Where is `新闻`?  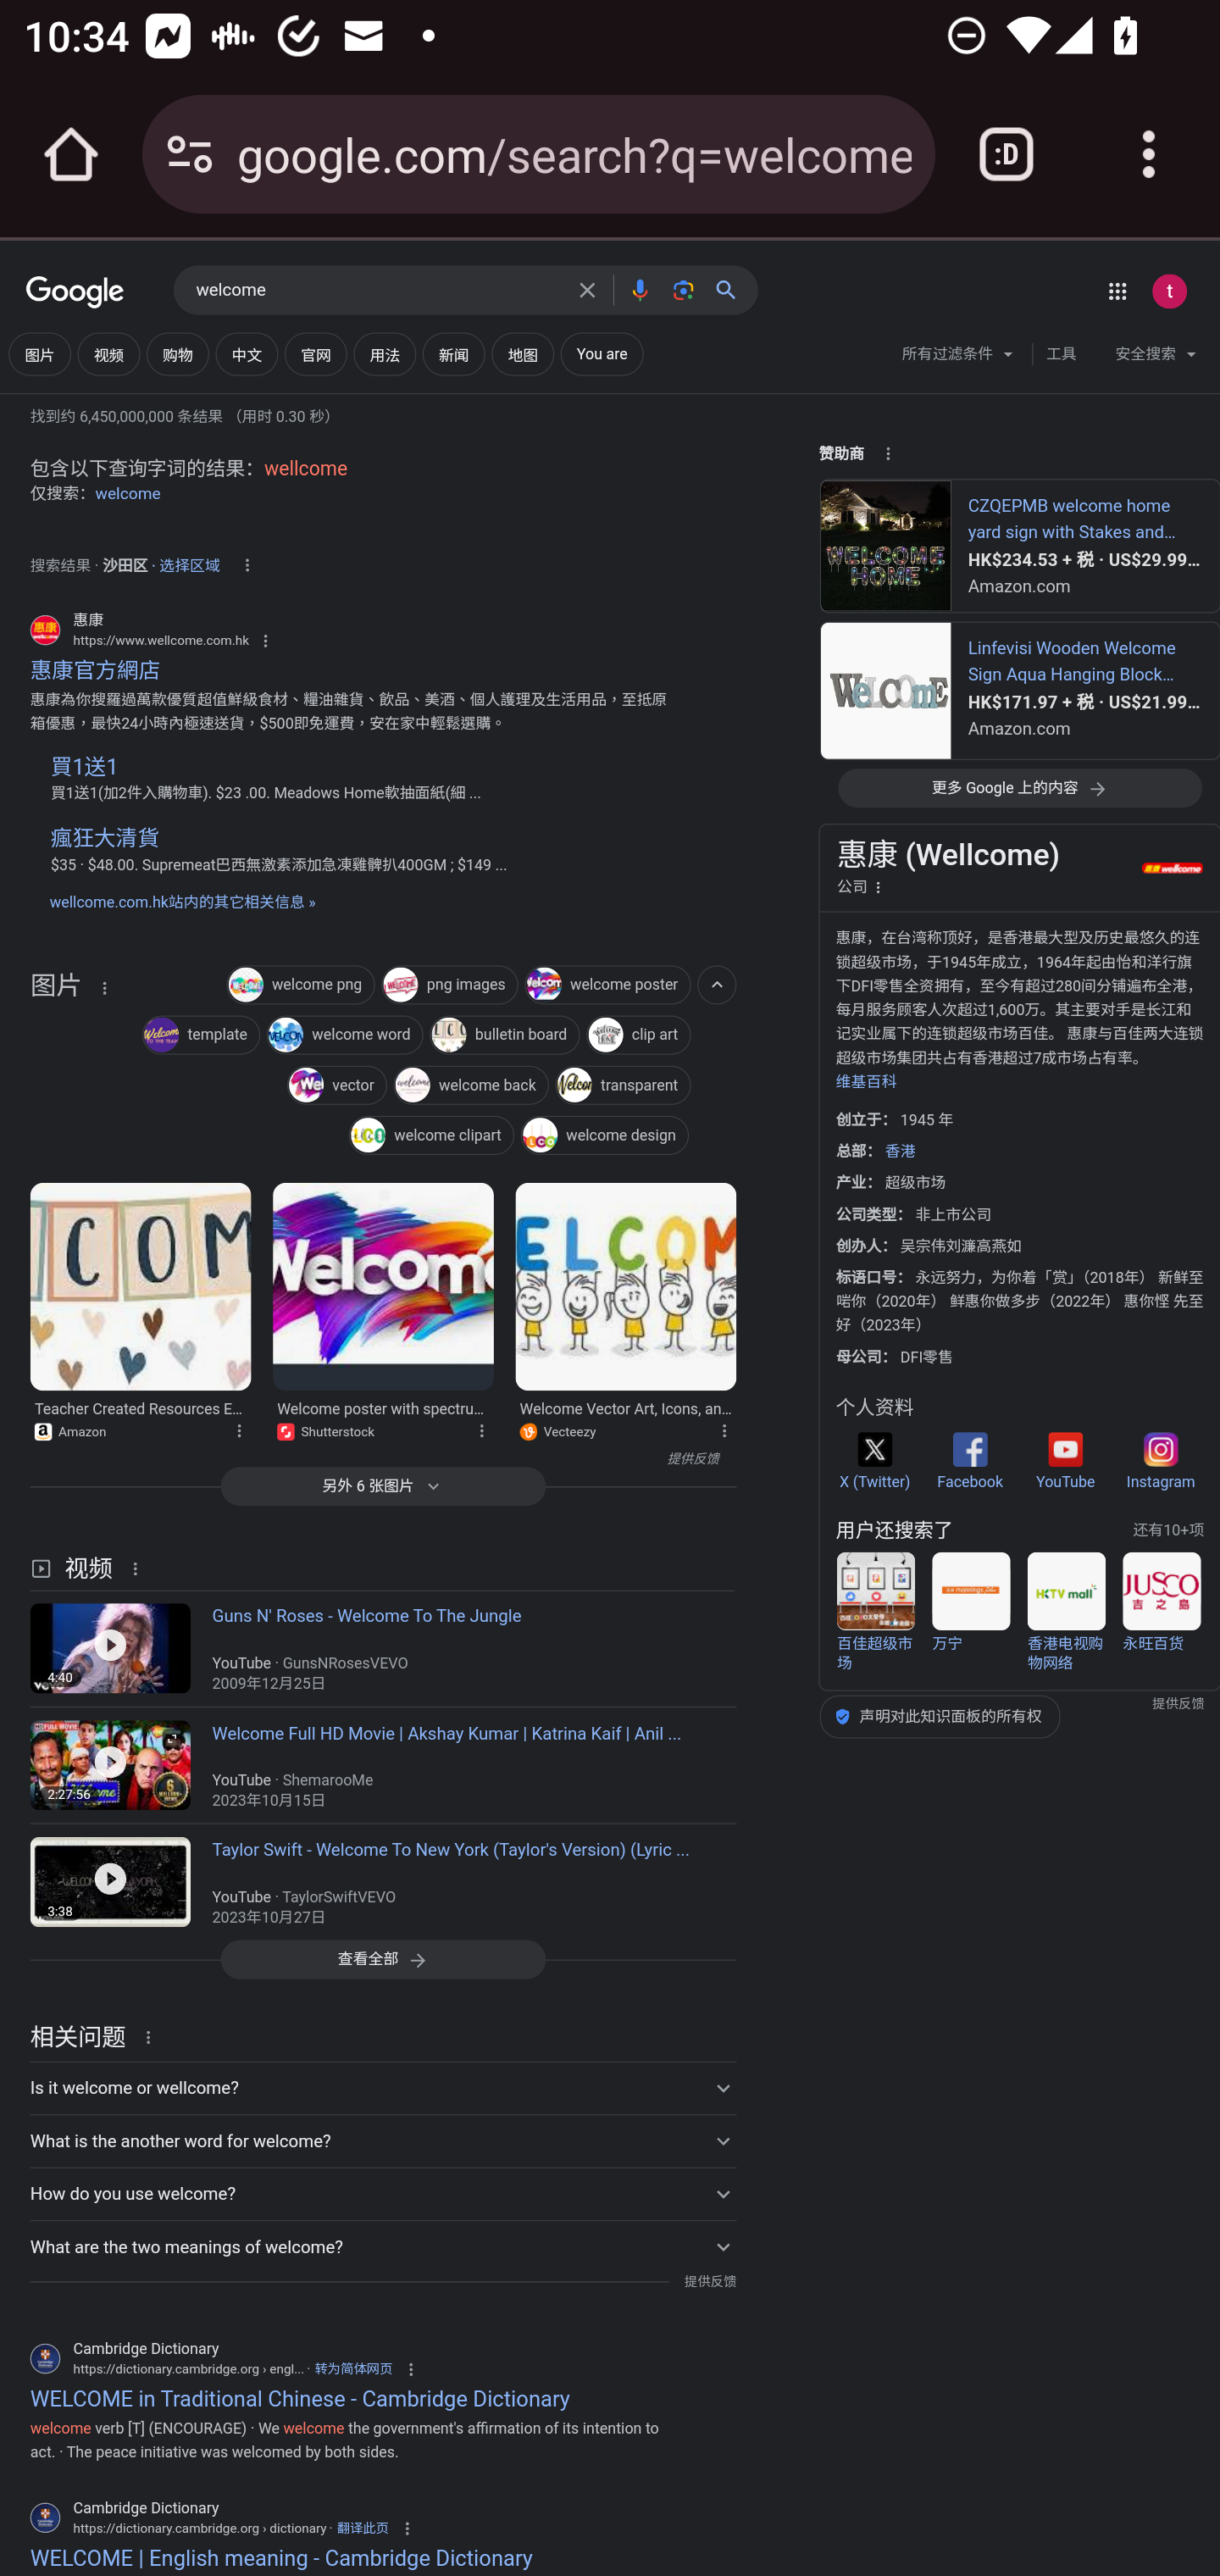 新闻 is located at coordinates (454, 354).